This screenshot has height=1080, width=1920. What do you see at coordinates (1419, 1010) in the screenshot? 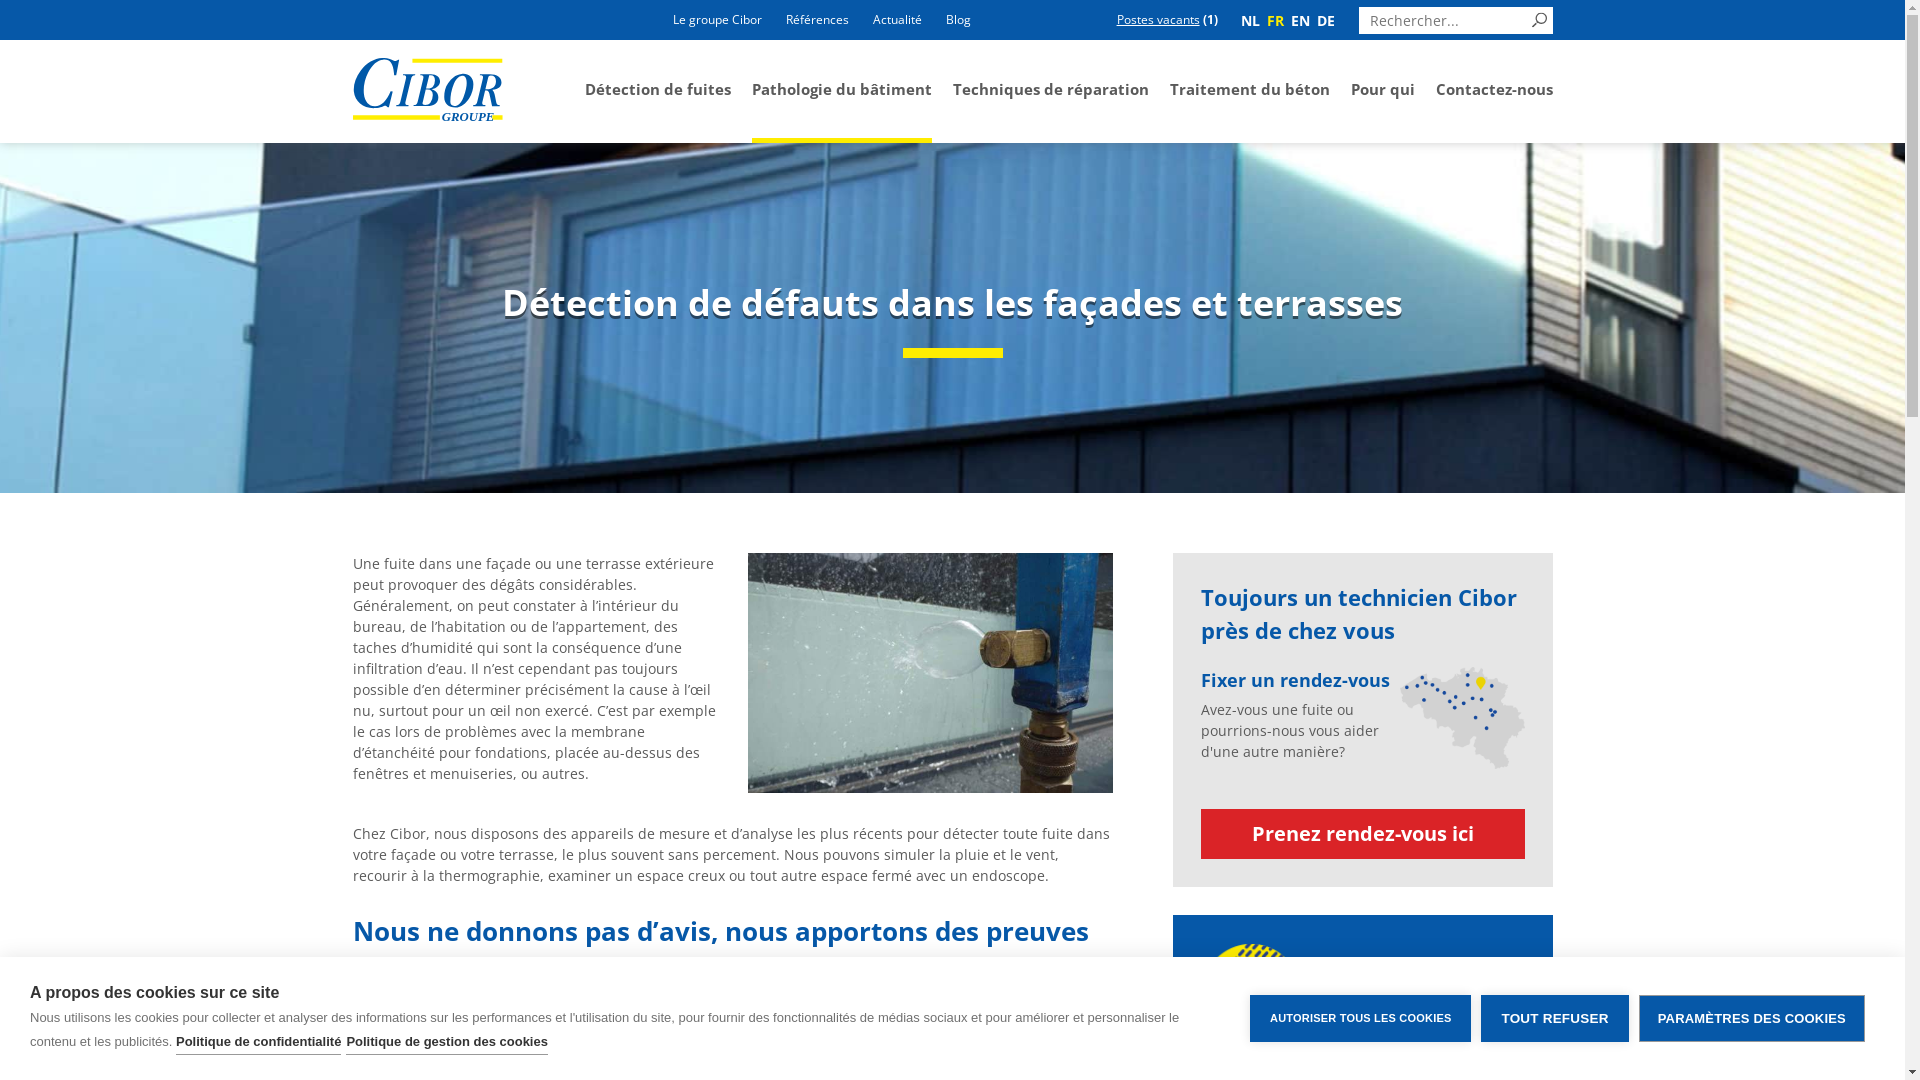
I see `014 570 330` at bounding box center [1419, 1010].